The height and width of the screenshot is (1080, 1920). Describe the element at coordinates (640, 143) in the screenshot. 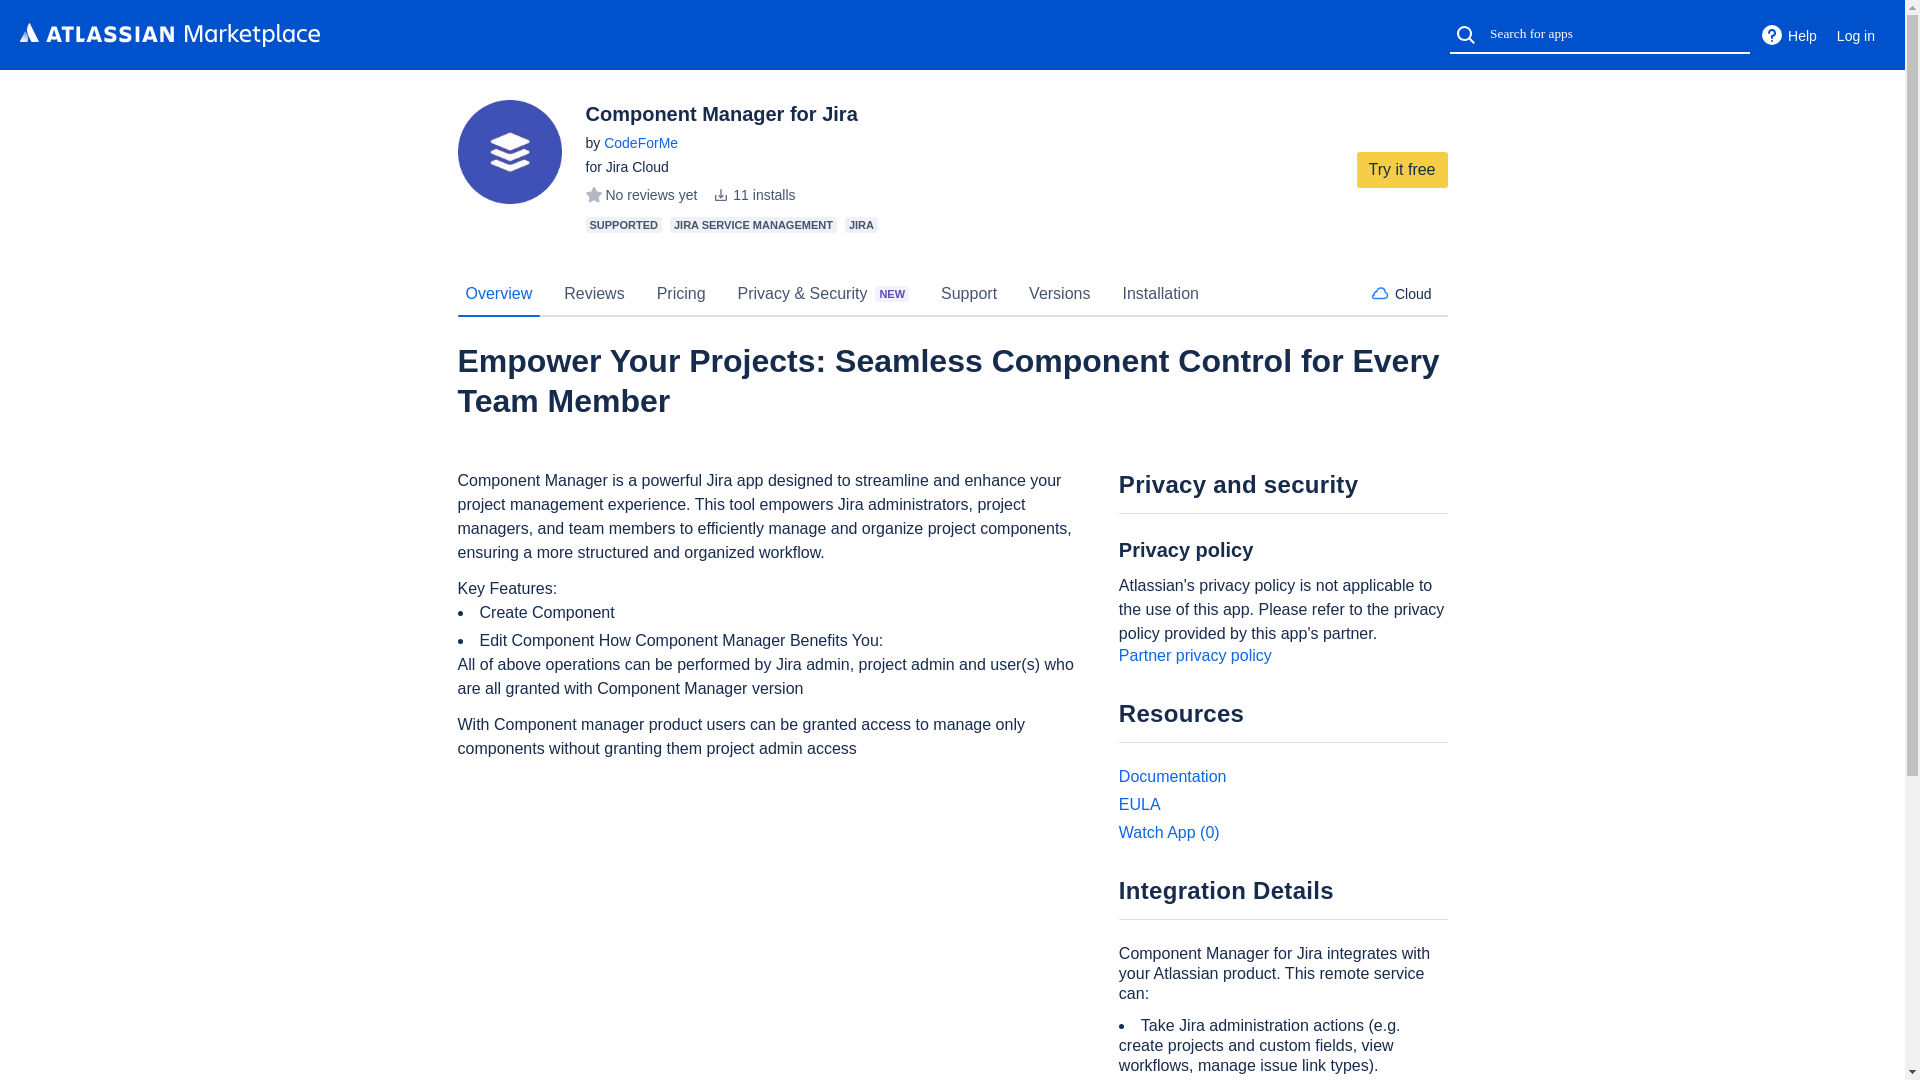

I see `CodeForMe` at that location.